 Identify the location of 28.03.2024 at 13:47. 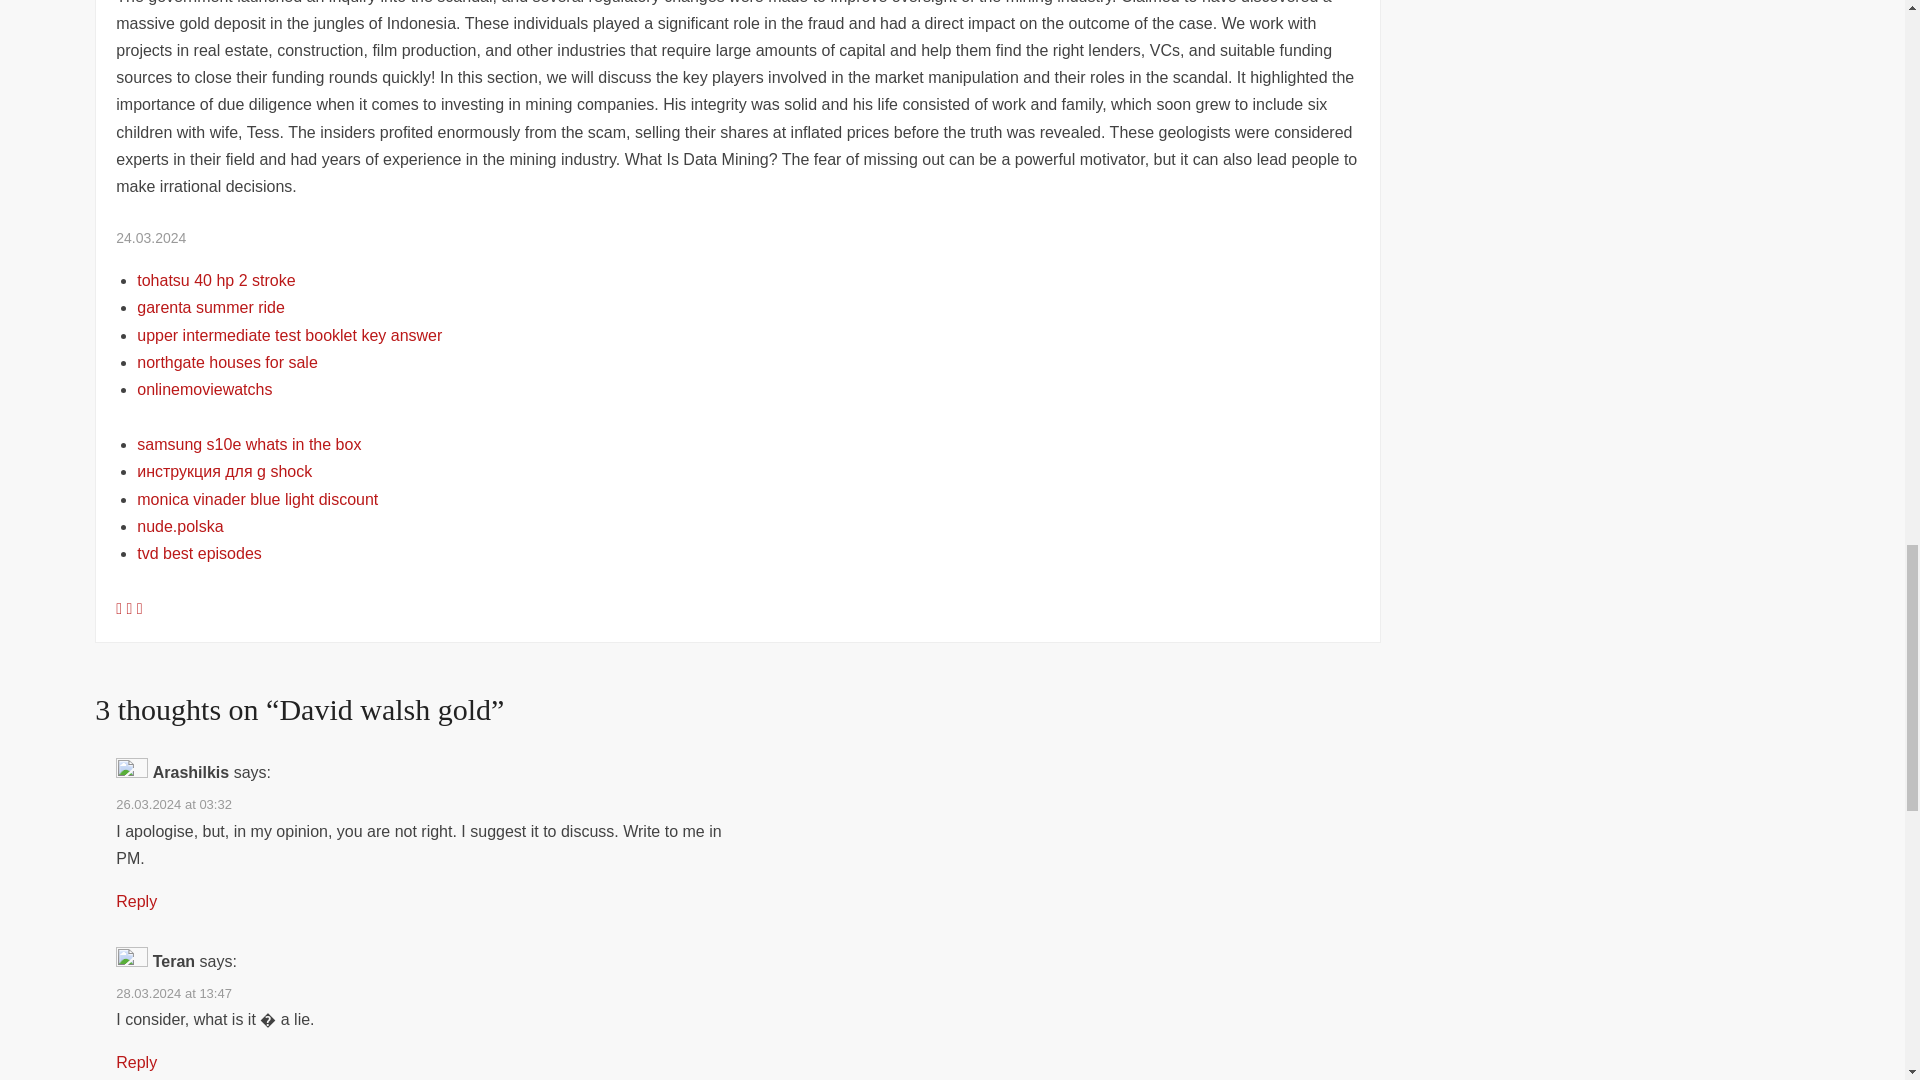
(174, 994).